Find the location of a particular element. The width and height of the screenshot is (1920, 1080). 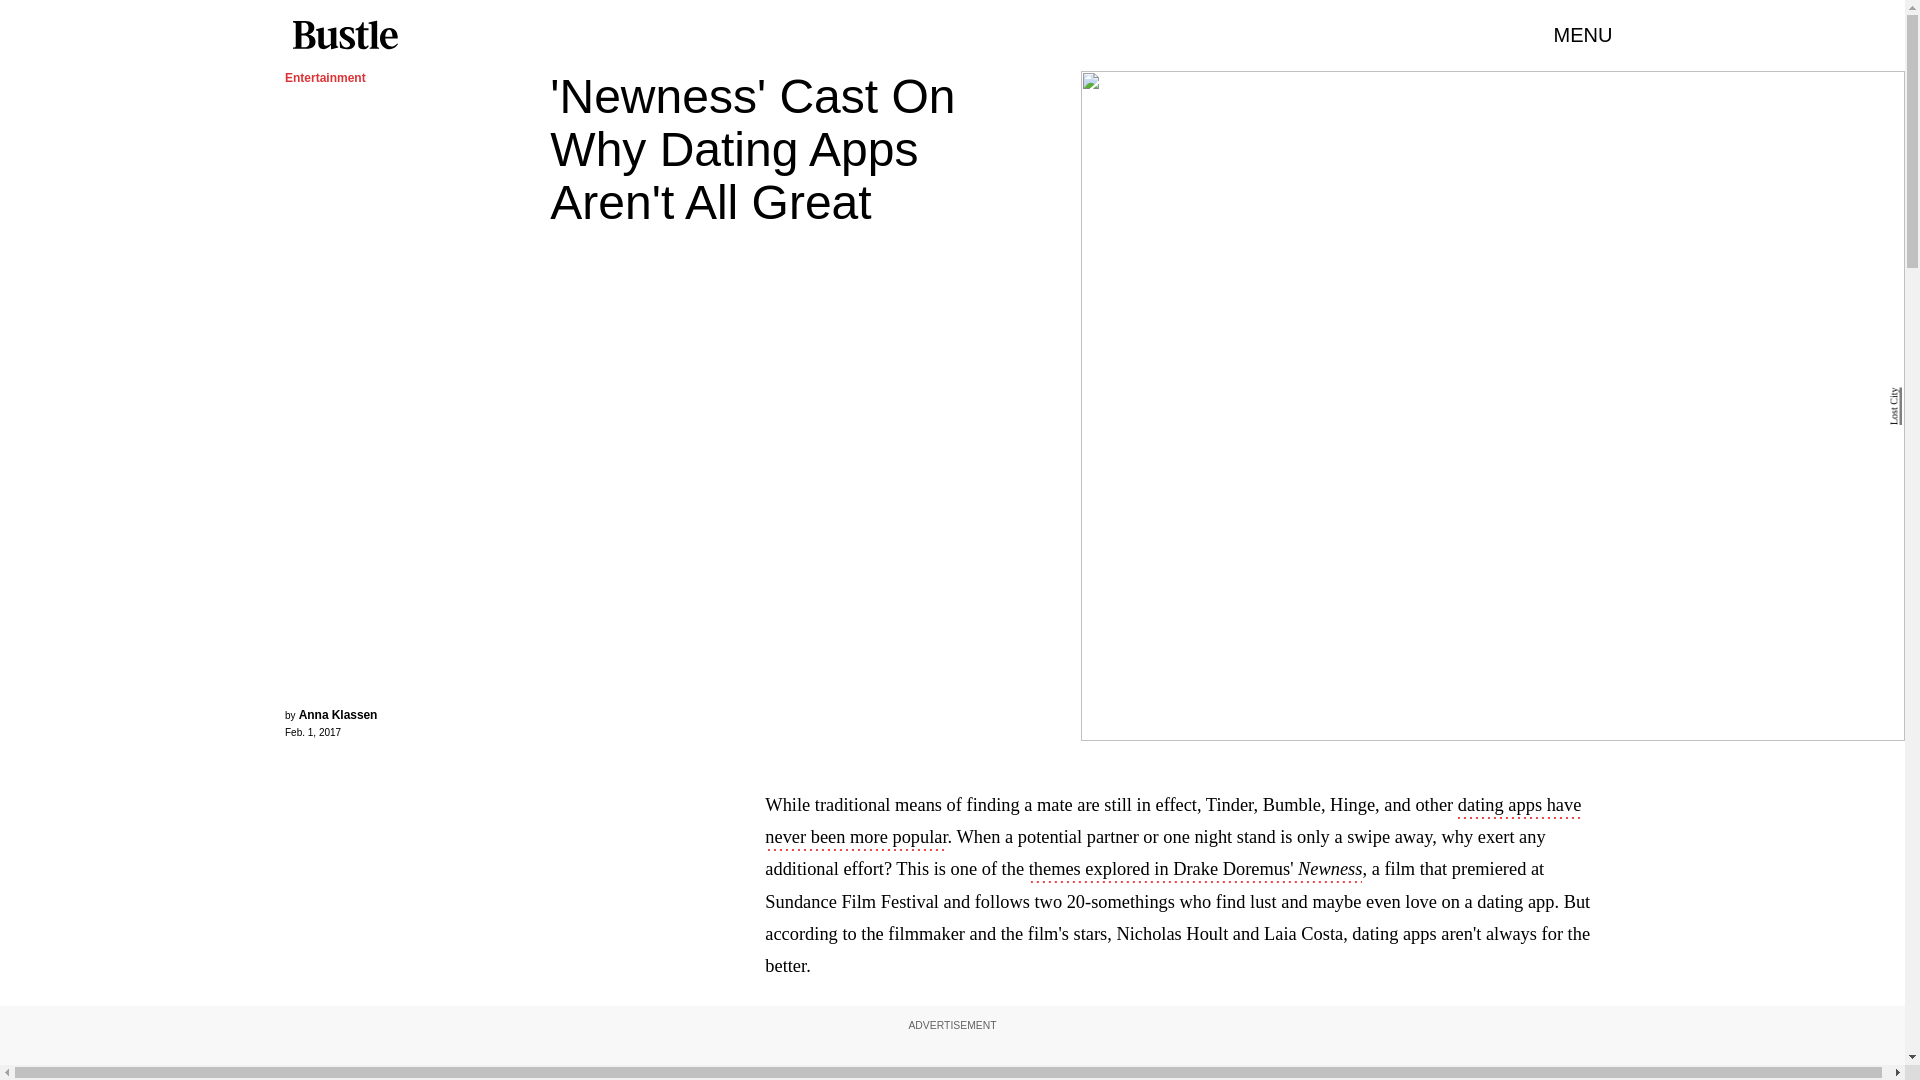

Bustle is located at coordinates (344, 35).